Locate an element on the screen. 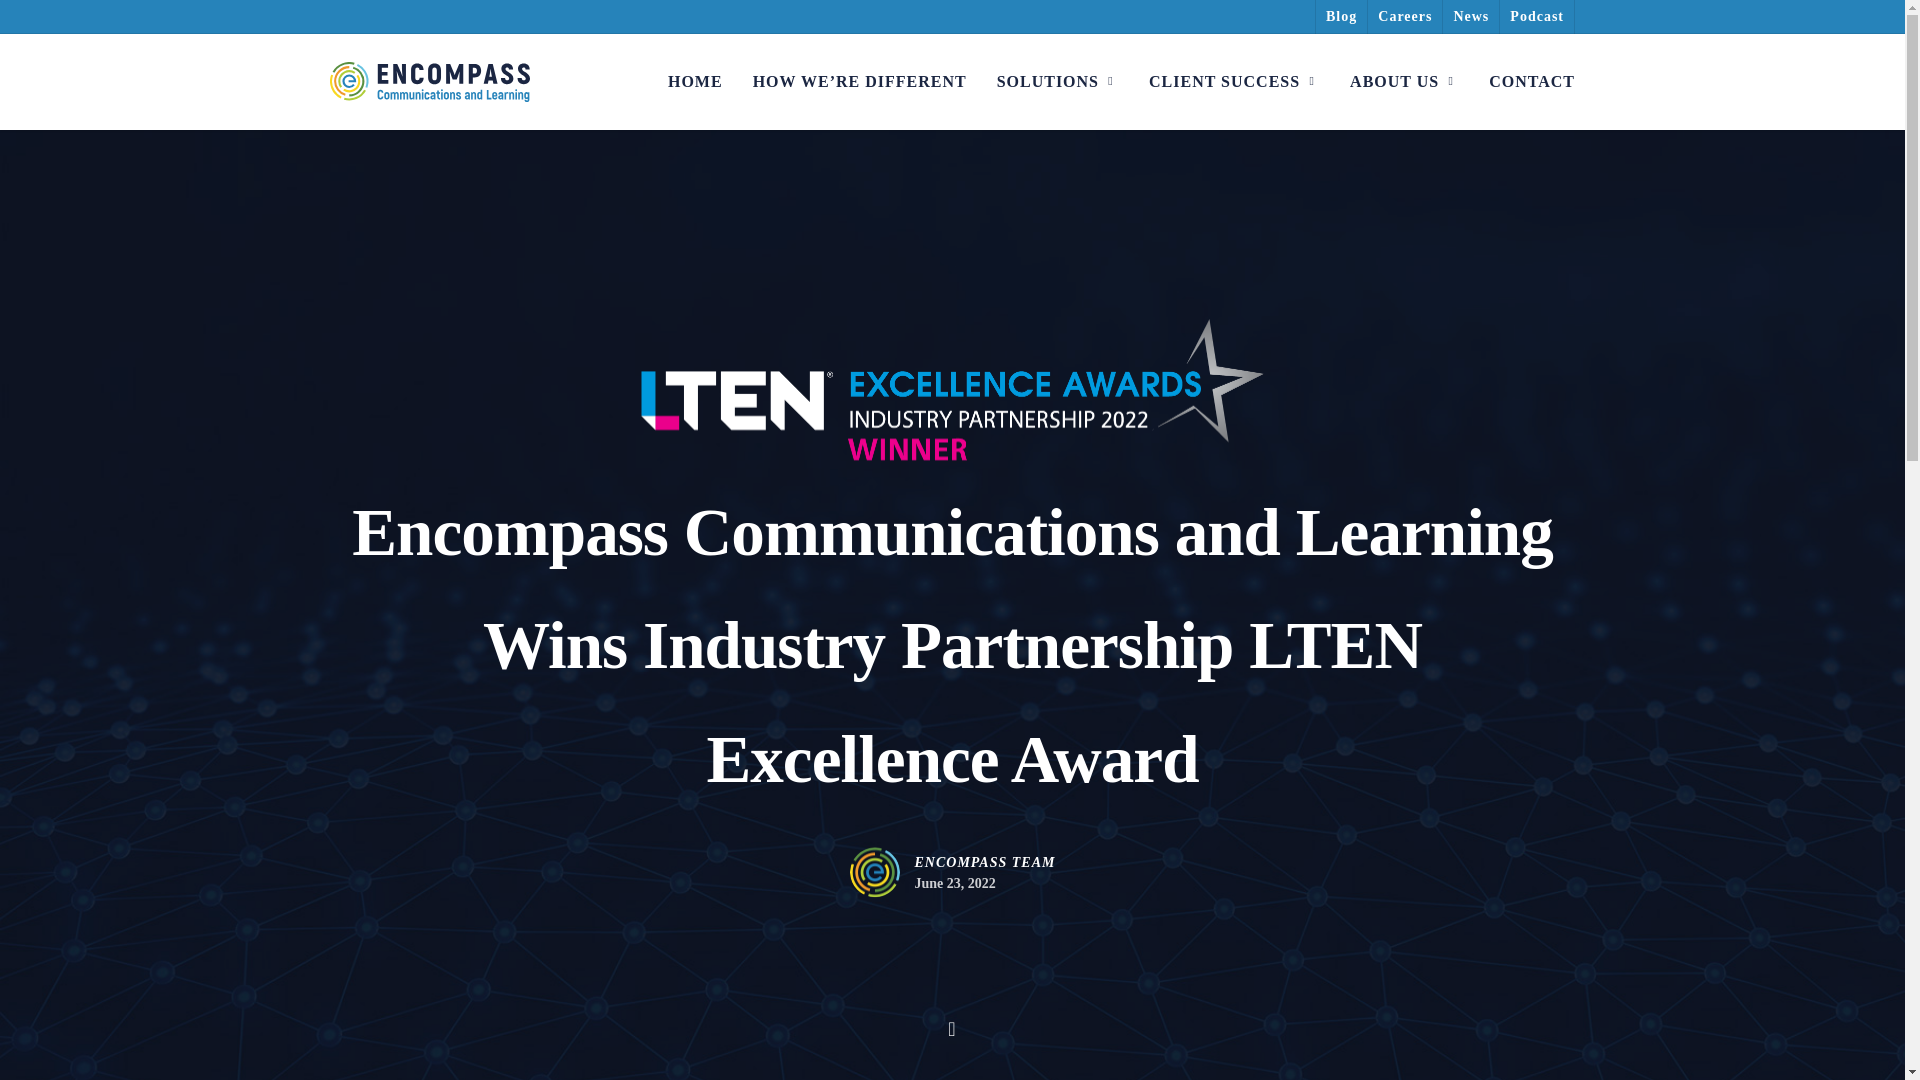 This screenshot has height=1080, width=1920. CLIENT SUCCESS is located at coordinates (1234, 82).